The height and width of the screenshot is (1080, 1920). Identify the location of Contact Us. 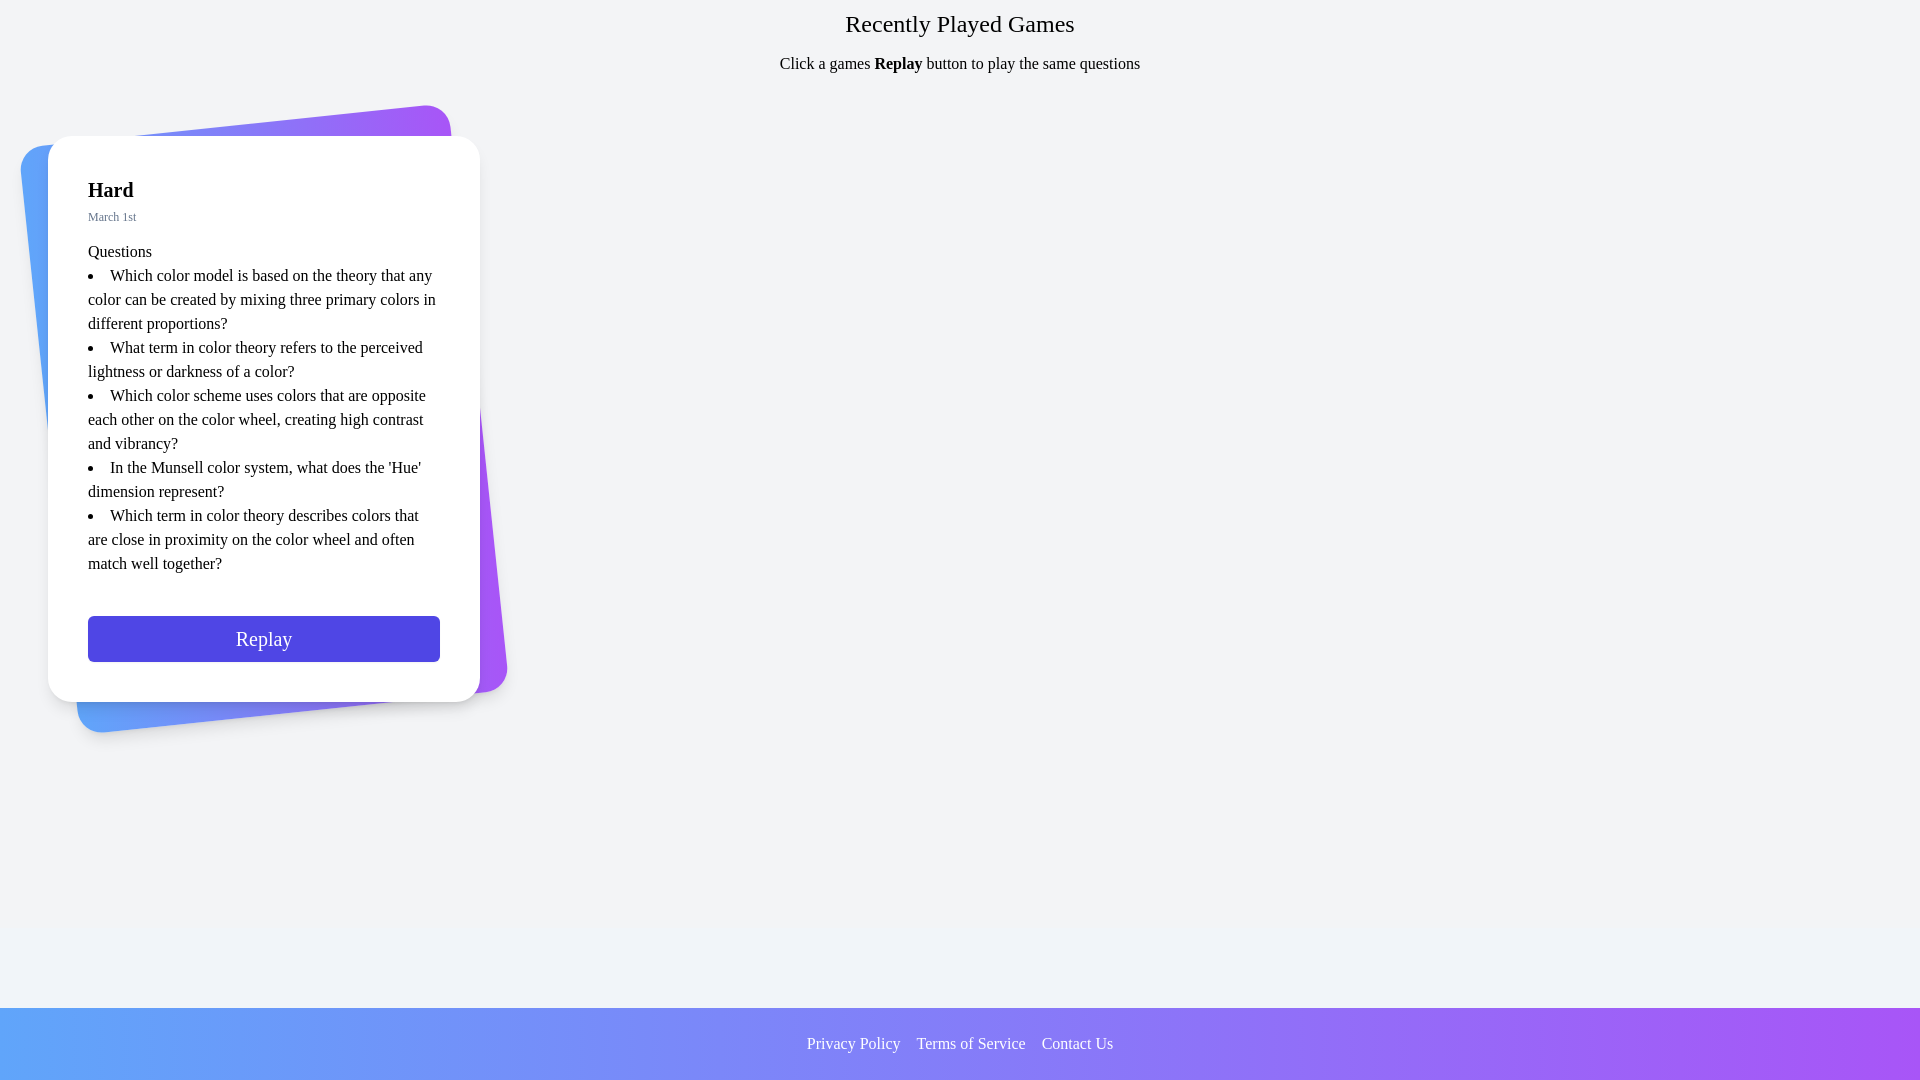
(1078, 1044).